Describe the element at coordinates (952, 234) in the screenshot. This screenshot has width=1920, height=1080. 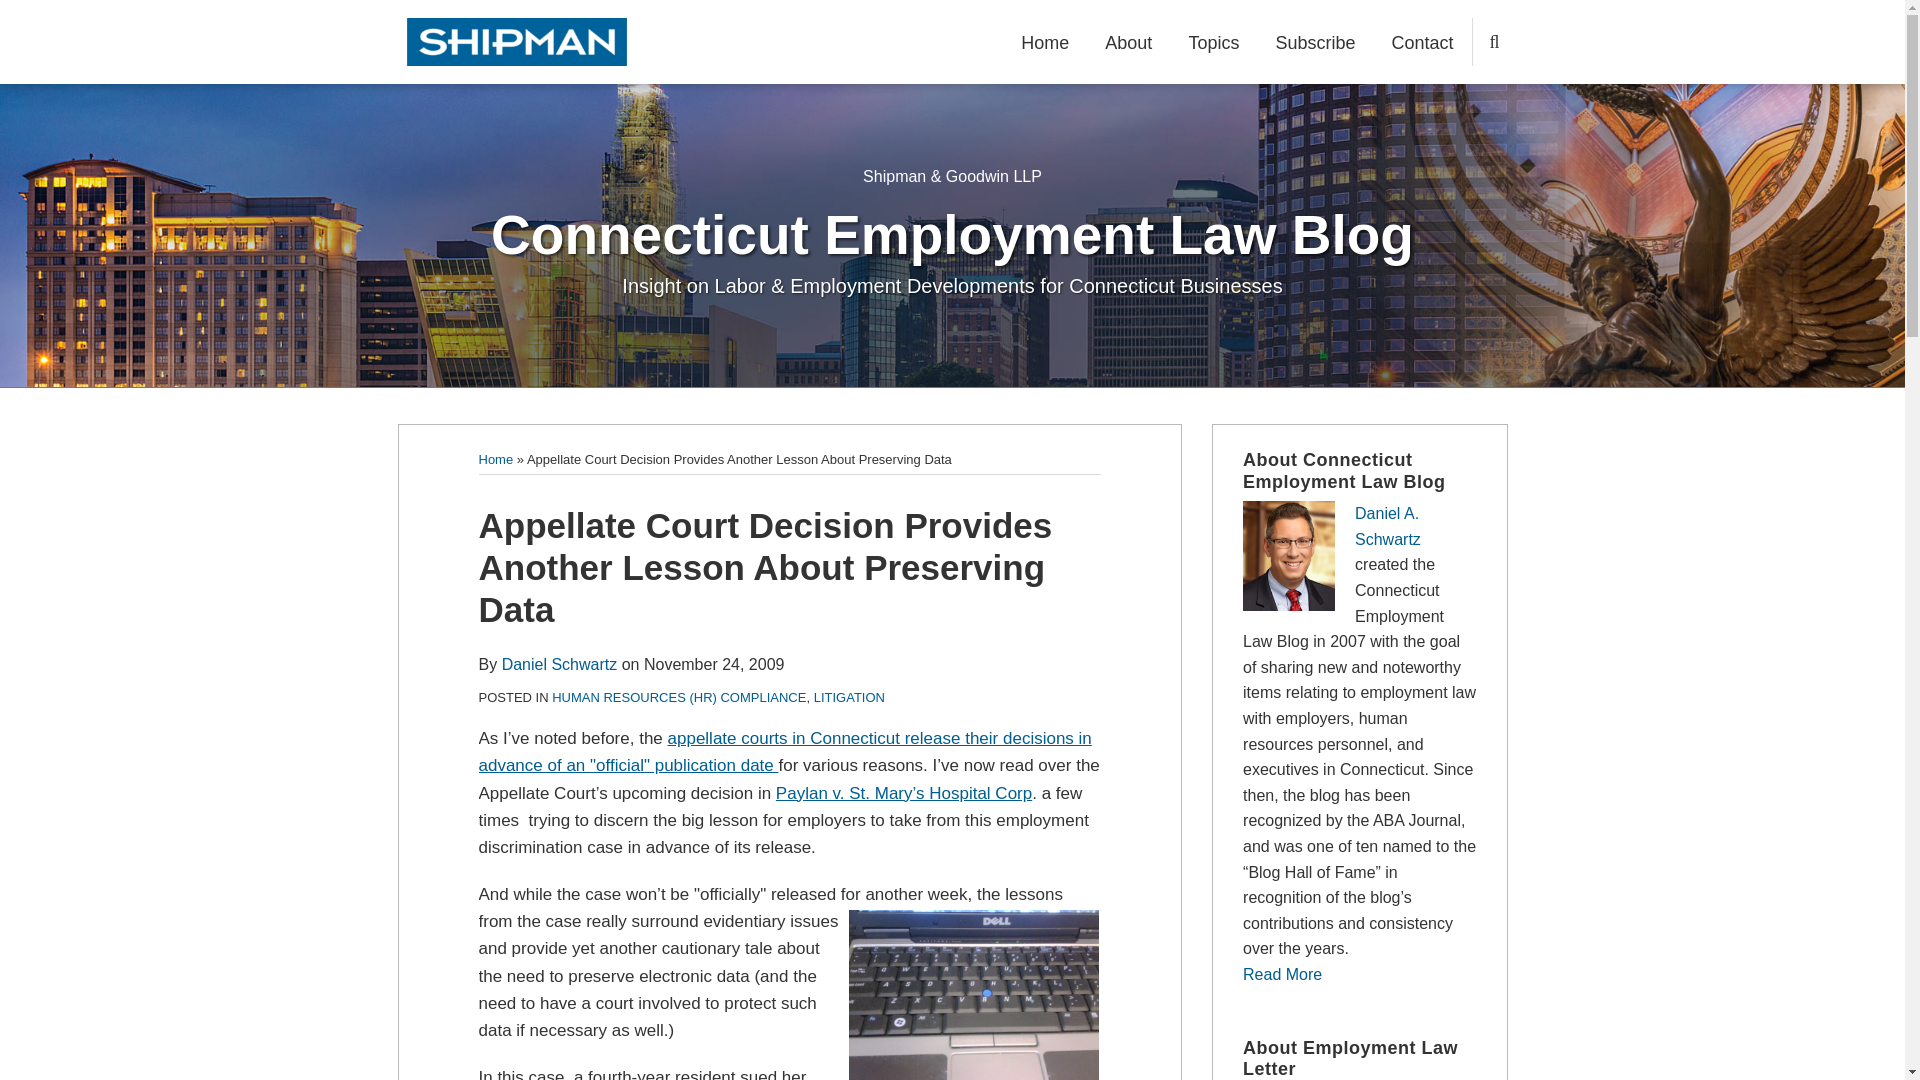
I see `Connecticut Employment Law Blog` at that location.